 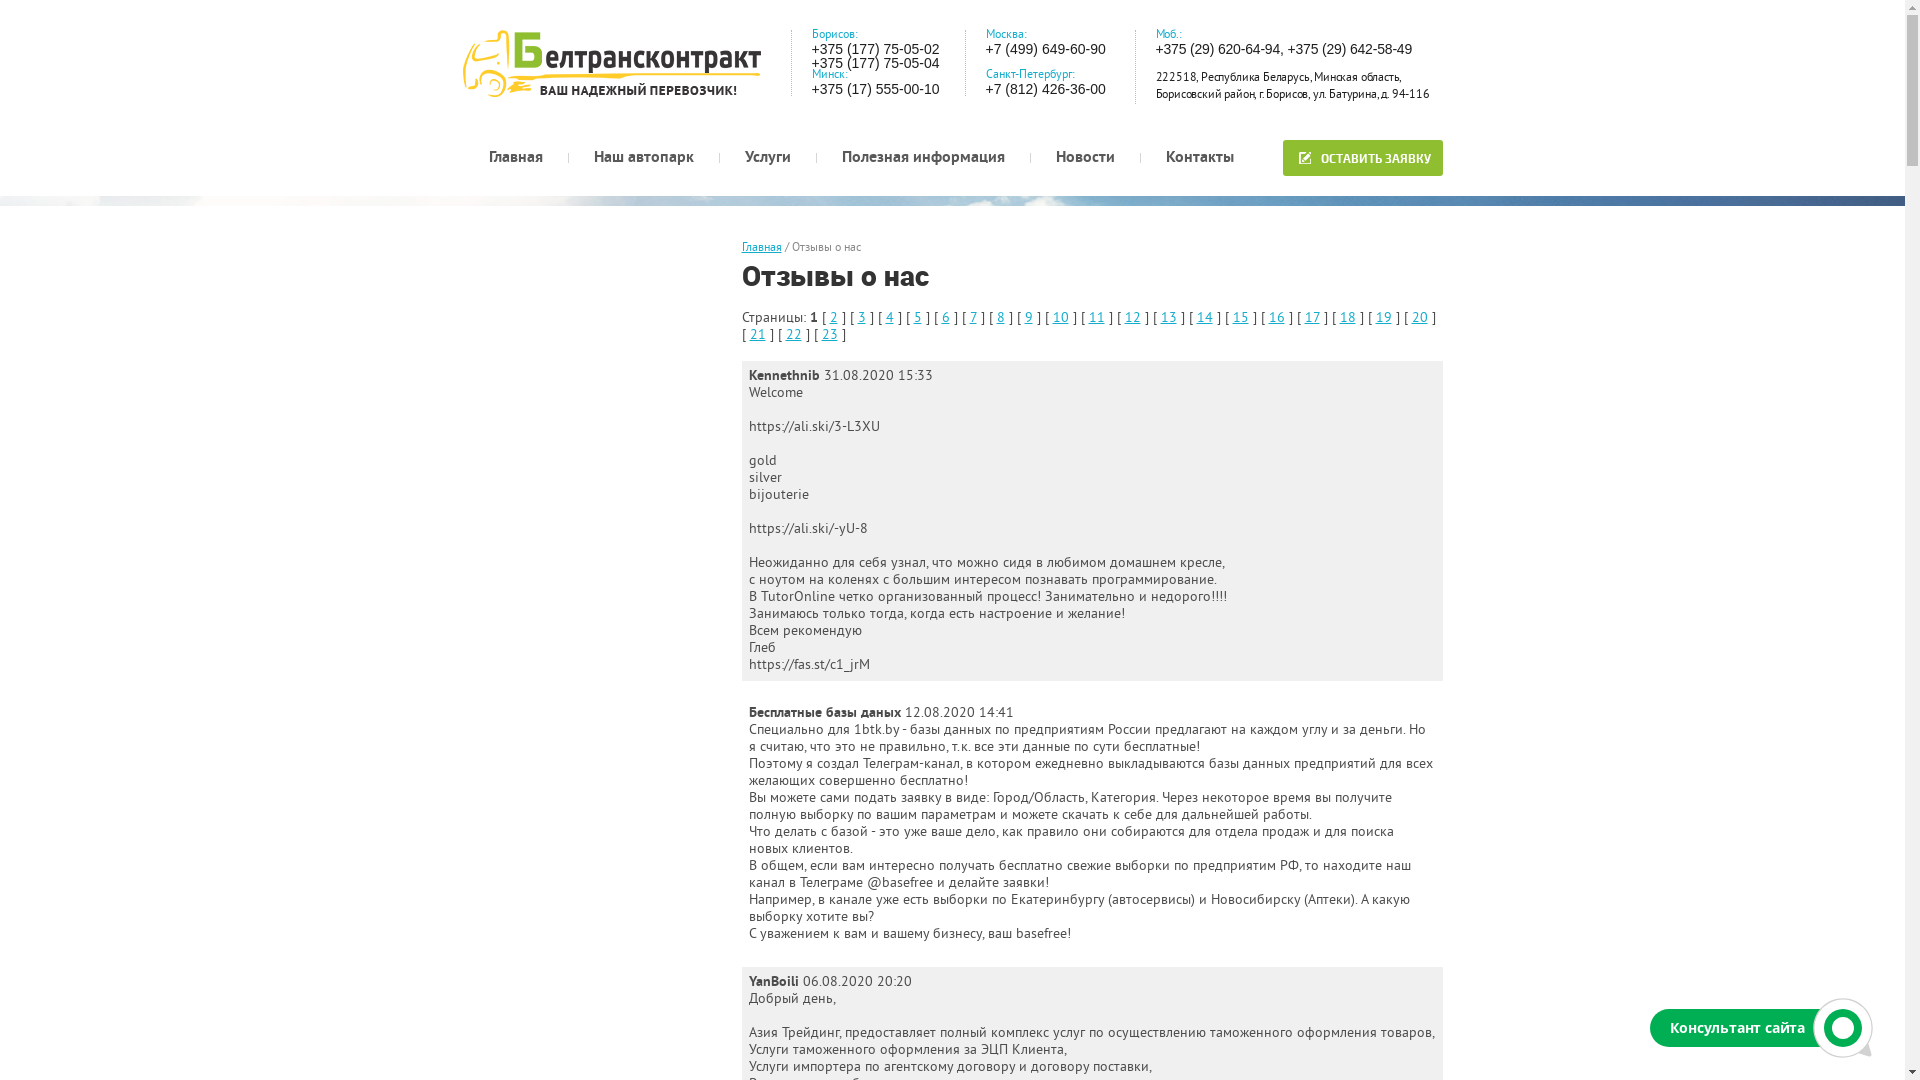 I want to click on 12, so click(x=1132, y=318).